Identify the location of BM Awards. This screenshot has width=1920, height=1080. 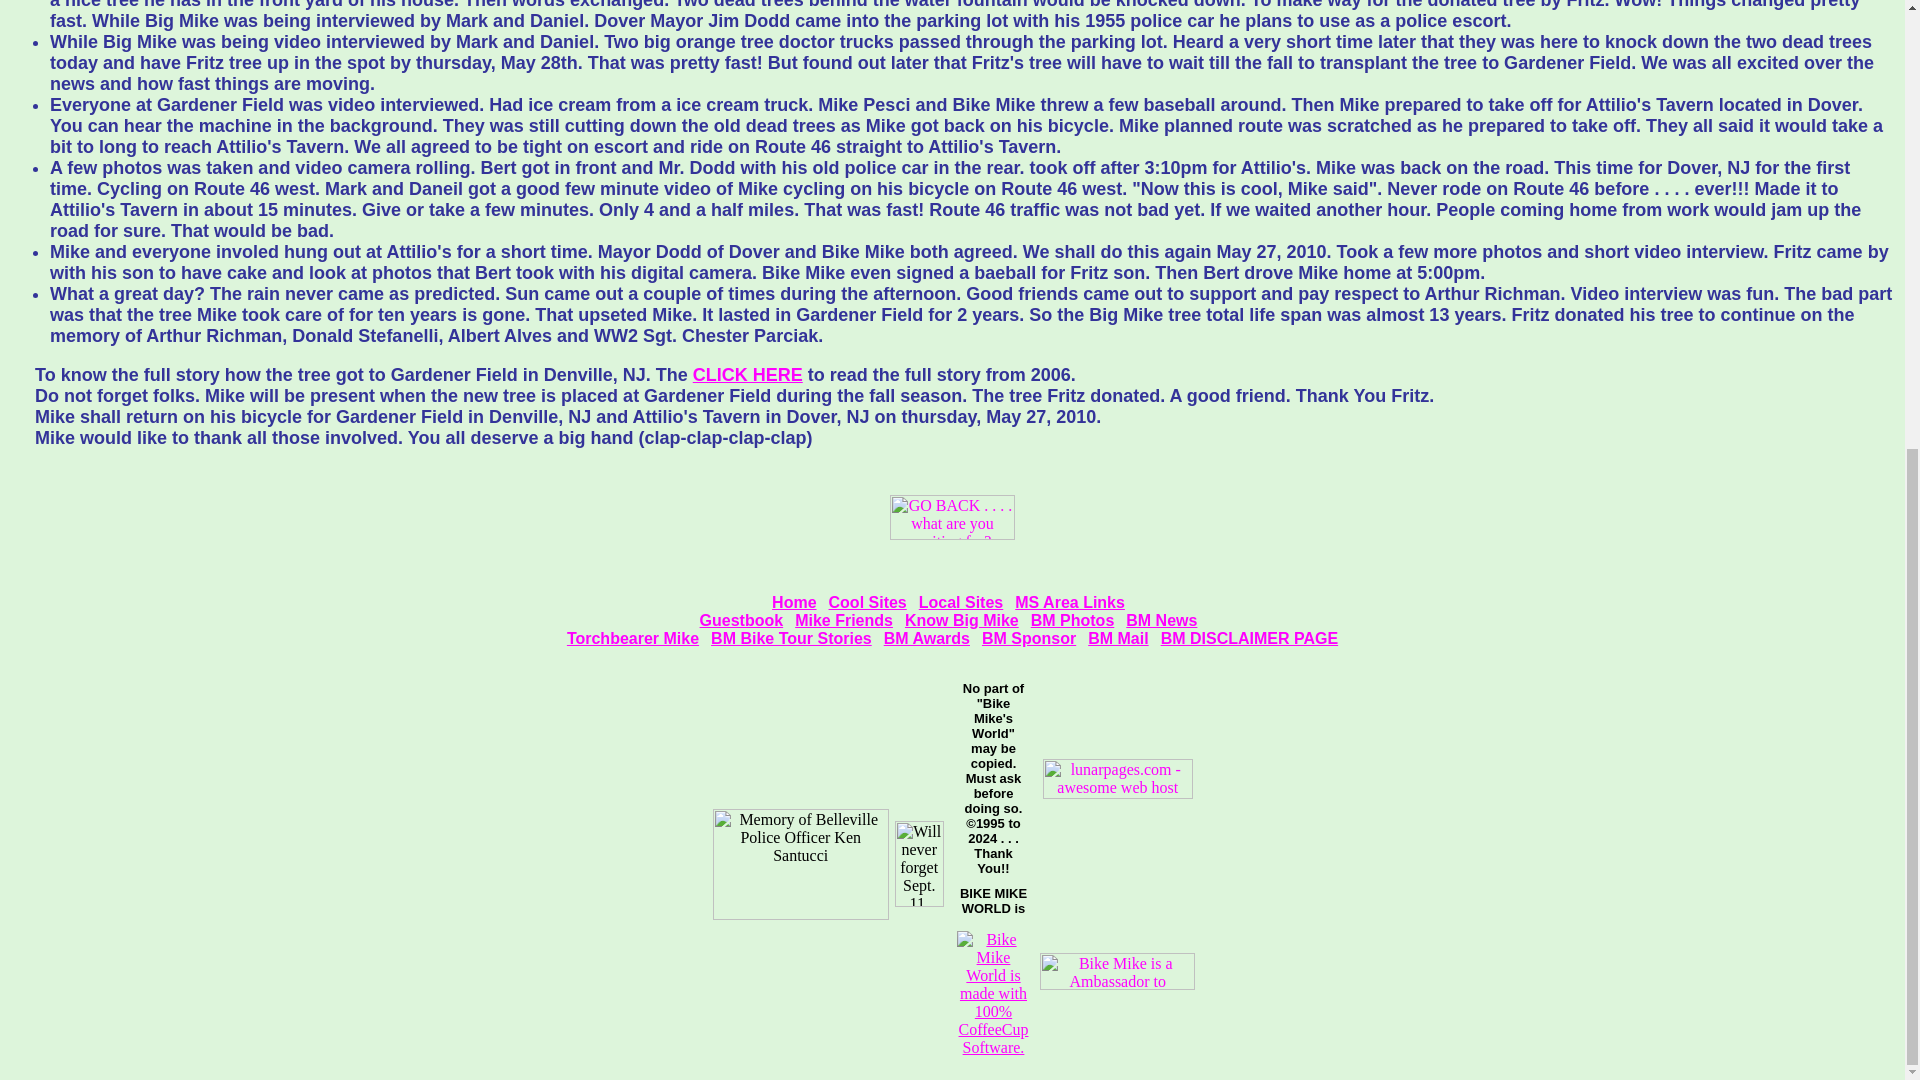
(926, 638).